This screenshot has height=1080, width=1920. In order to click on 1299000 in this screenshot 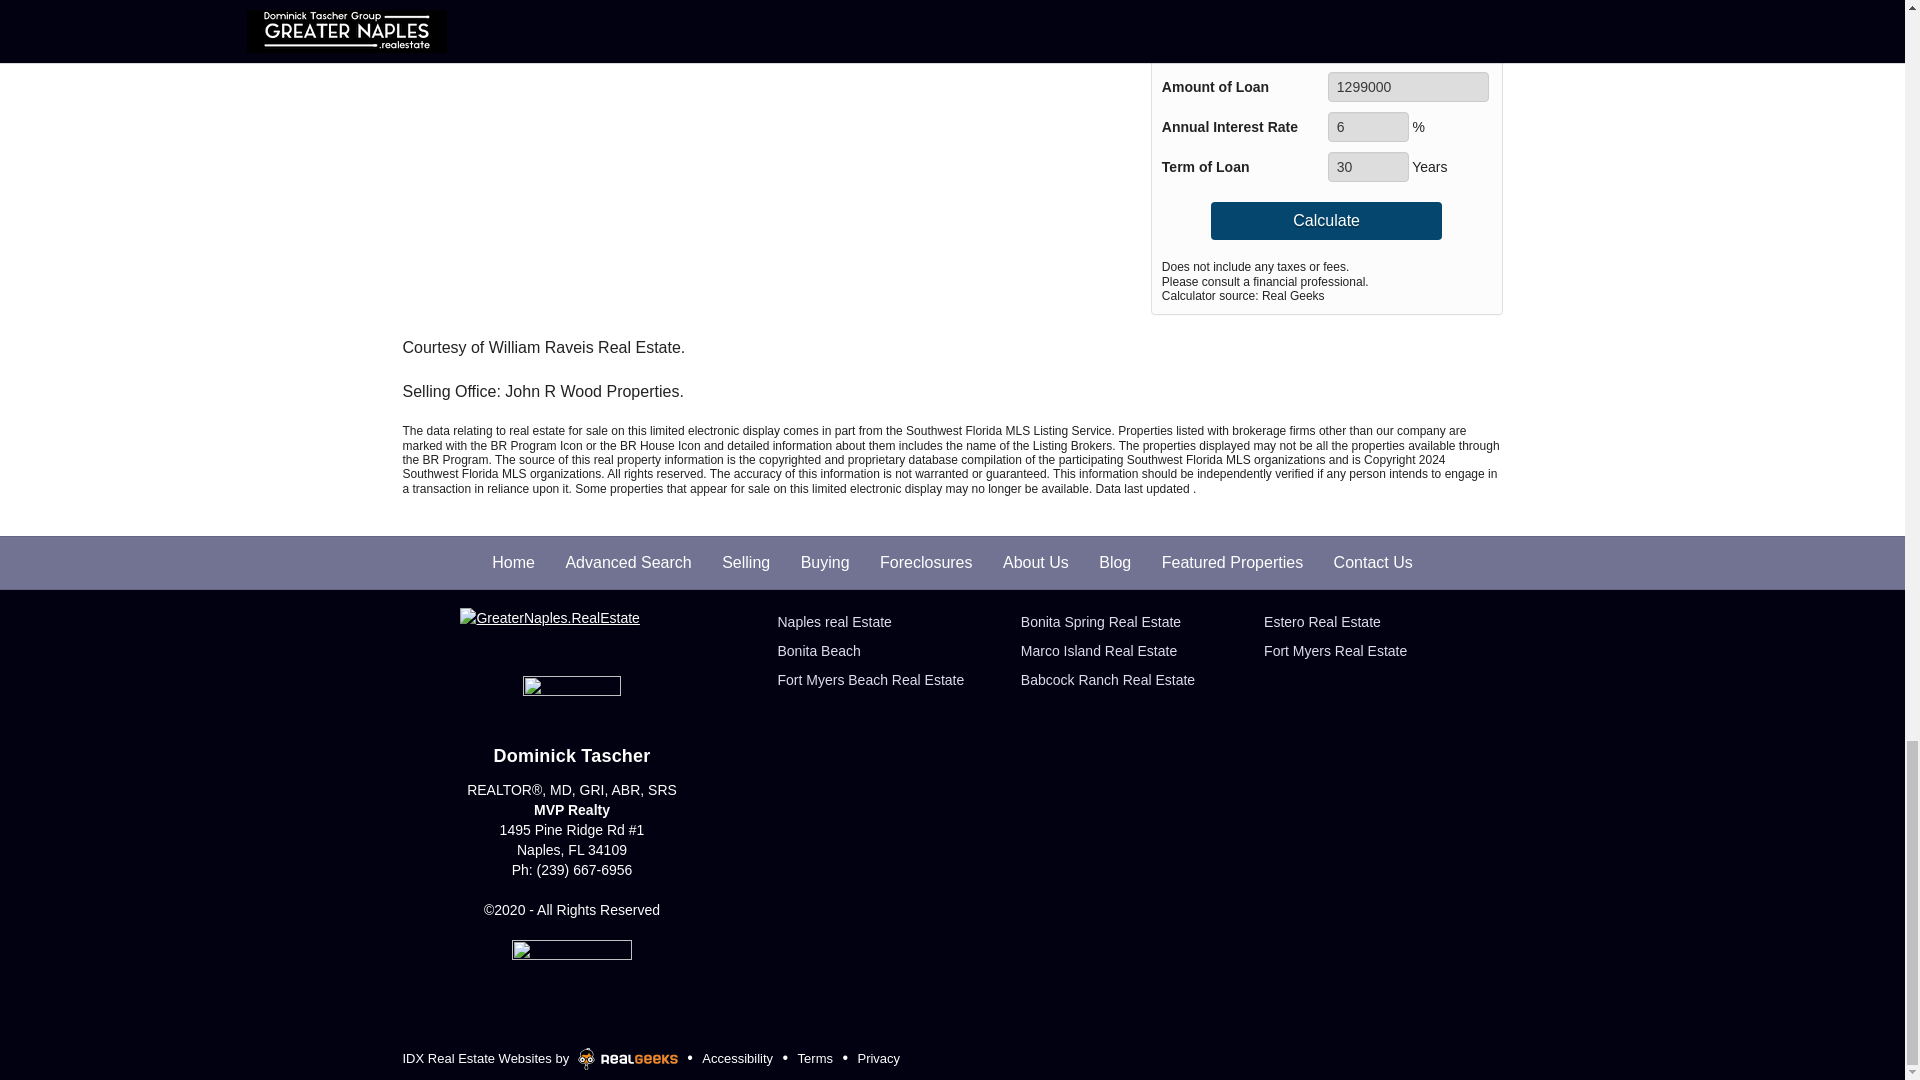, I will do `click(1408, 86)`.